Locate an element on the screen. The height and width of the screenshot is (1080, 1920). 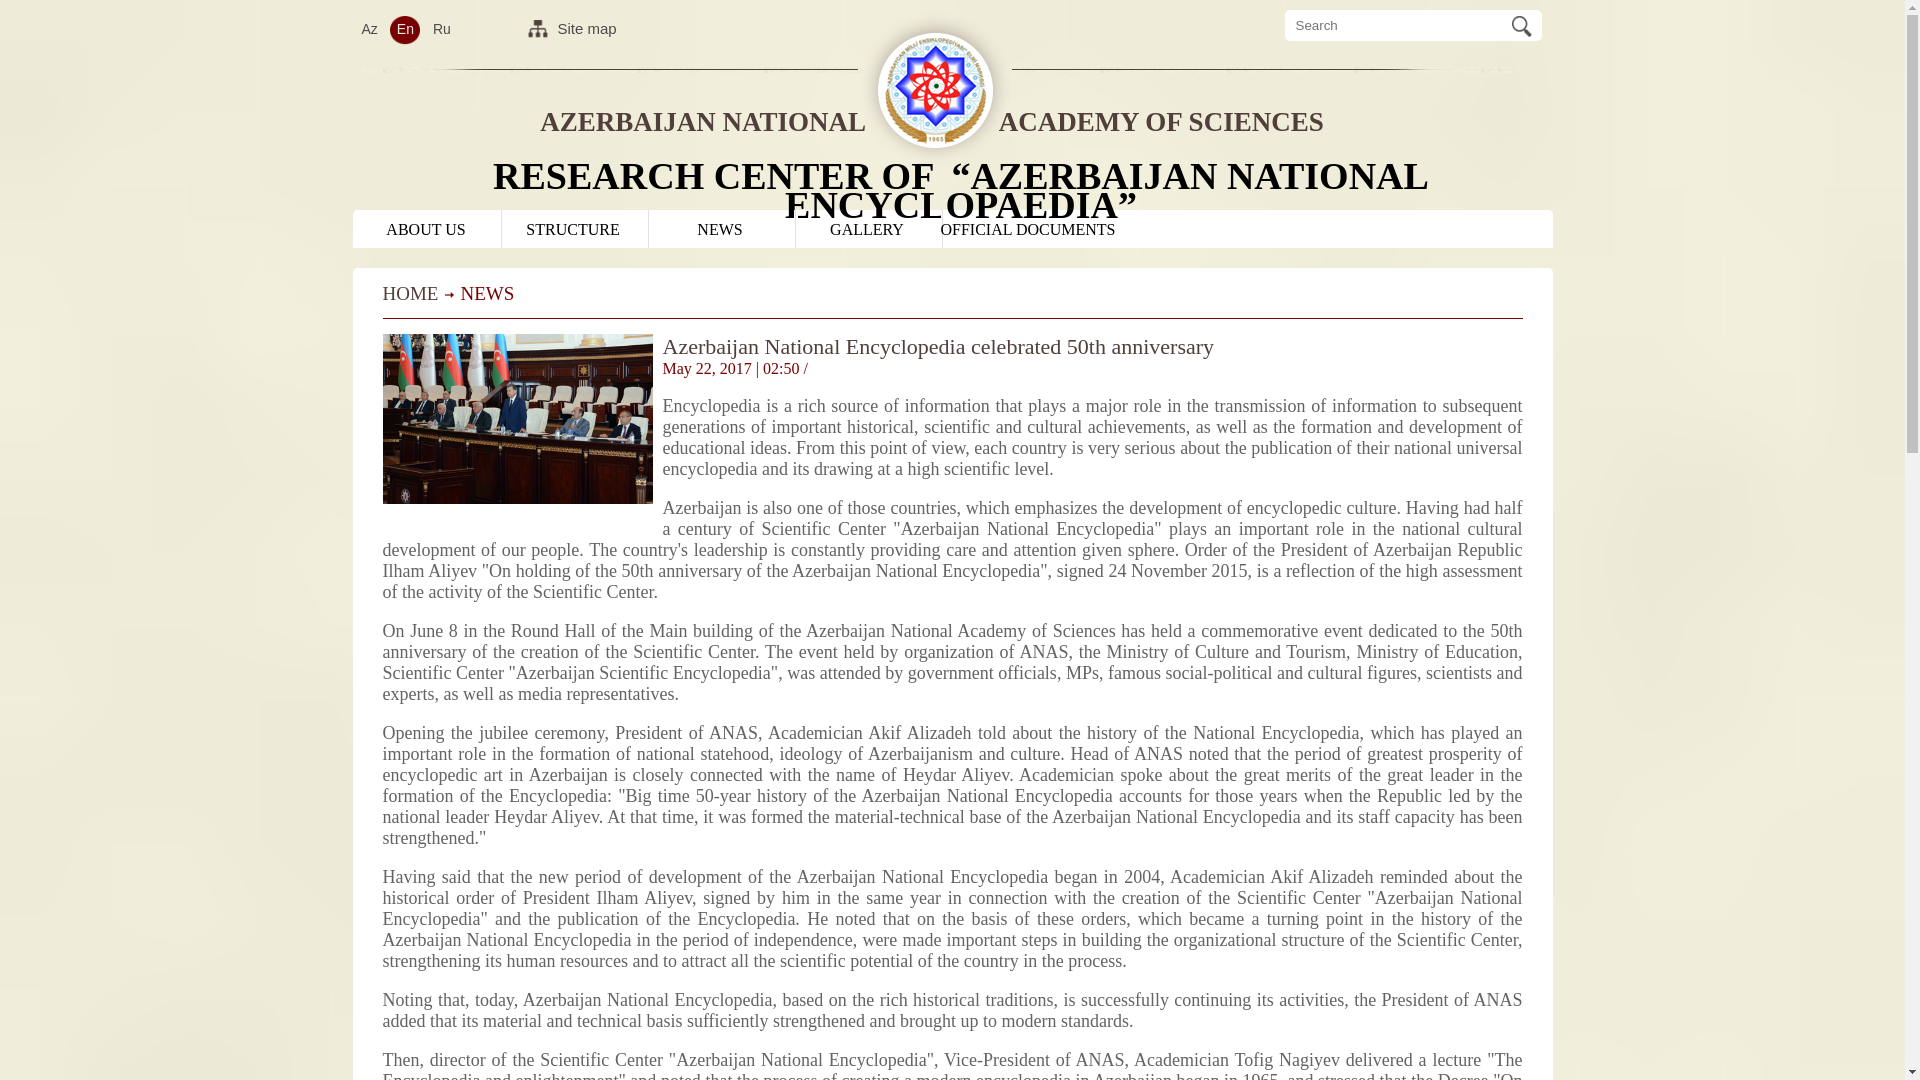
NEWS is located at coordinates (720, 230).